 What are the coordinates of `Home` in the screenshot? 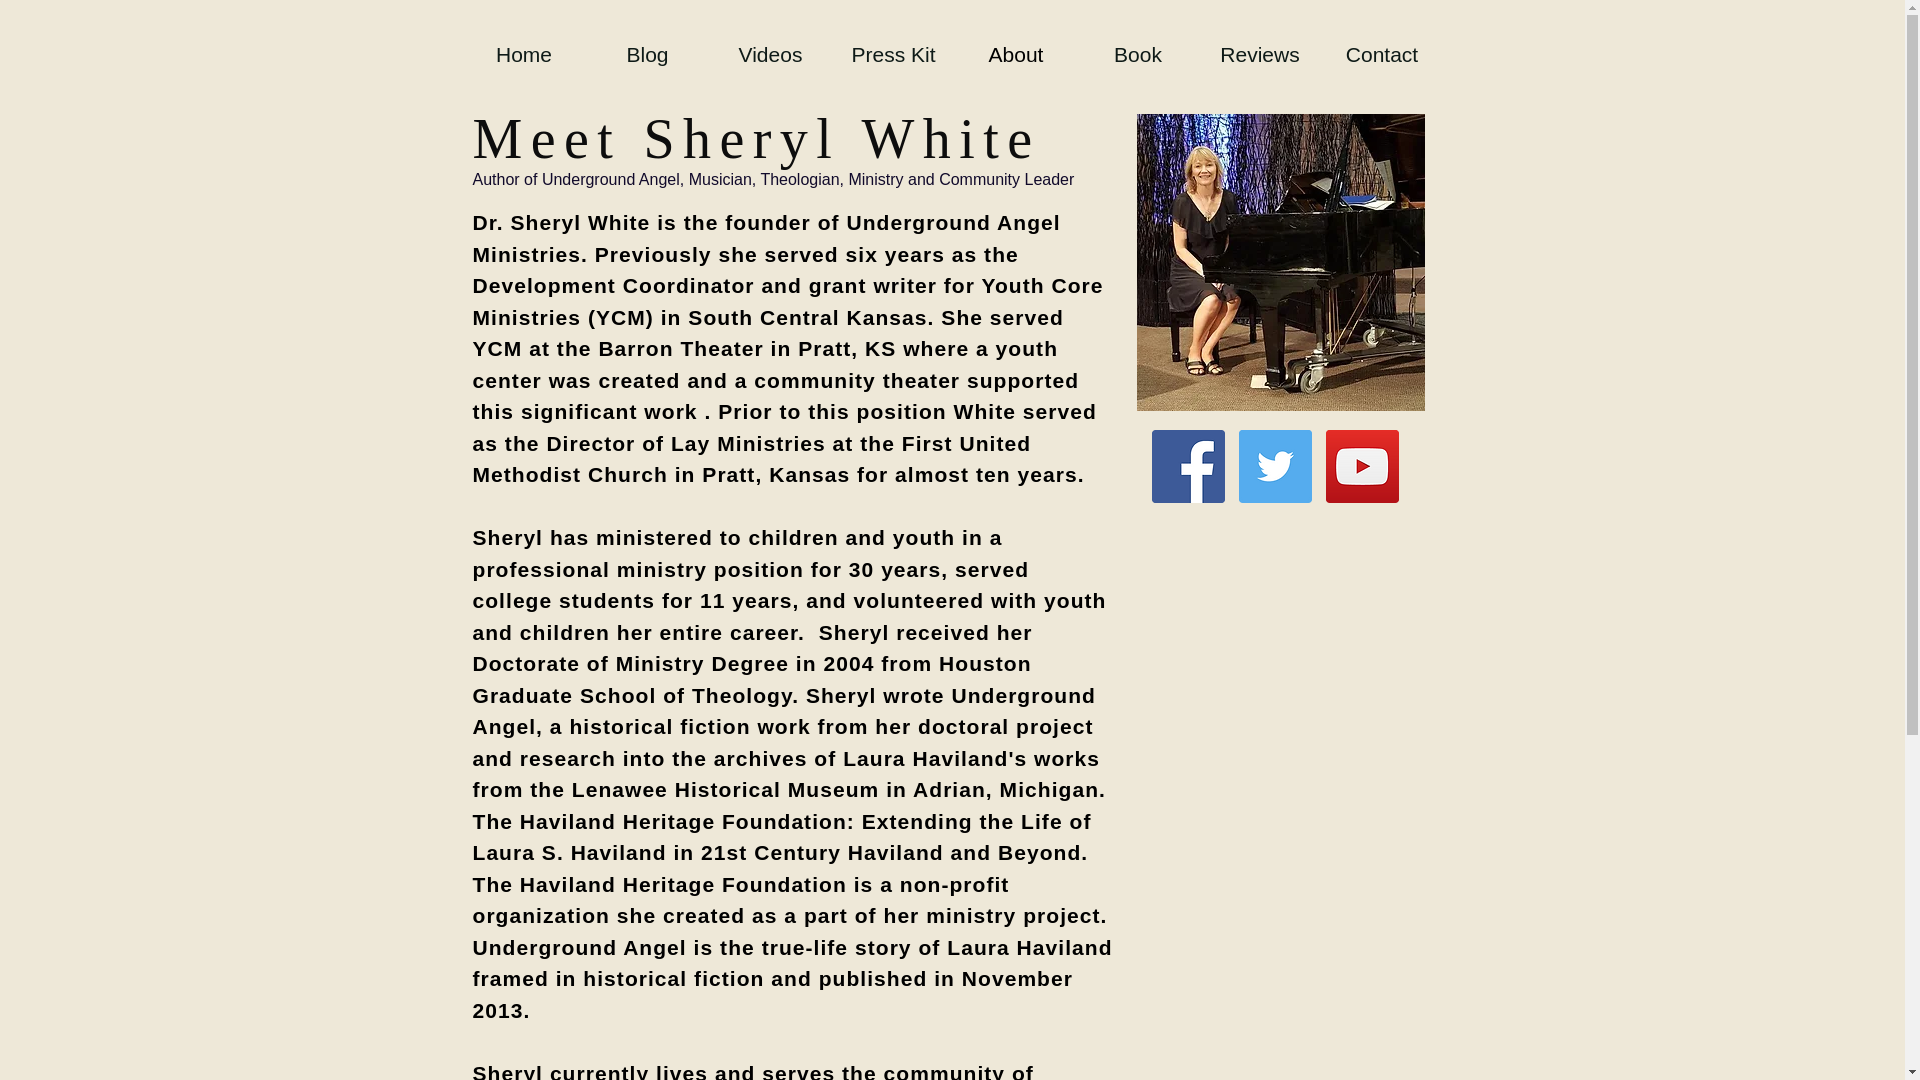 It's located at (524, 54).